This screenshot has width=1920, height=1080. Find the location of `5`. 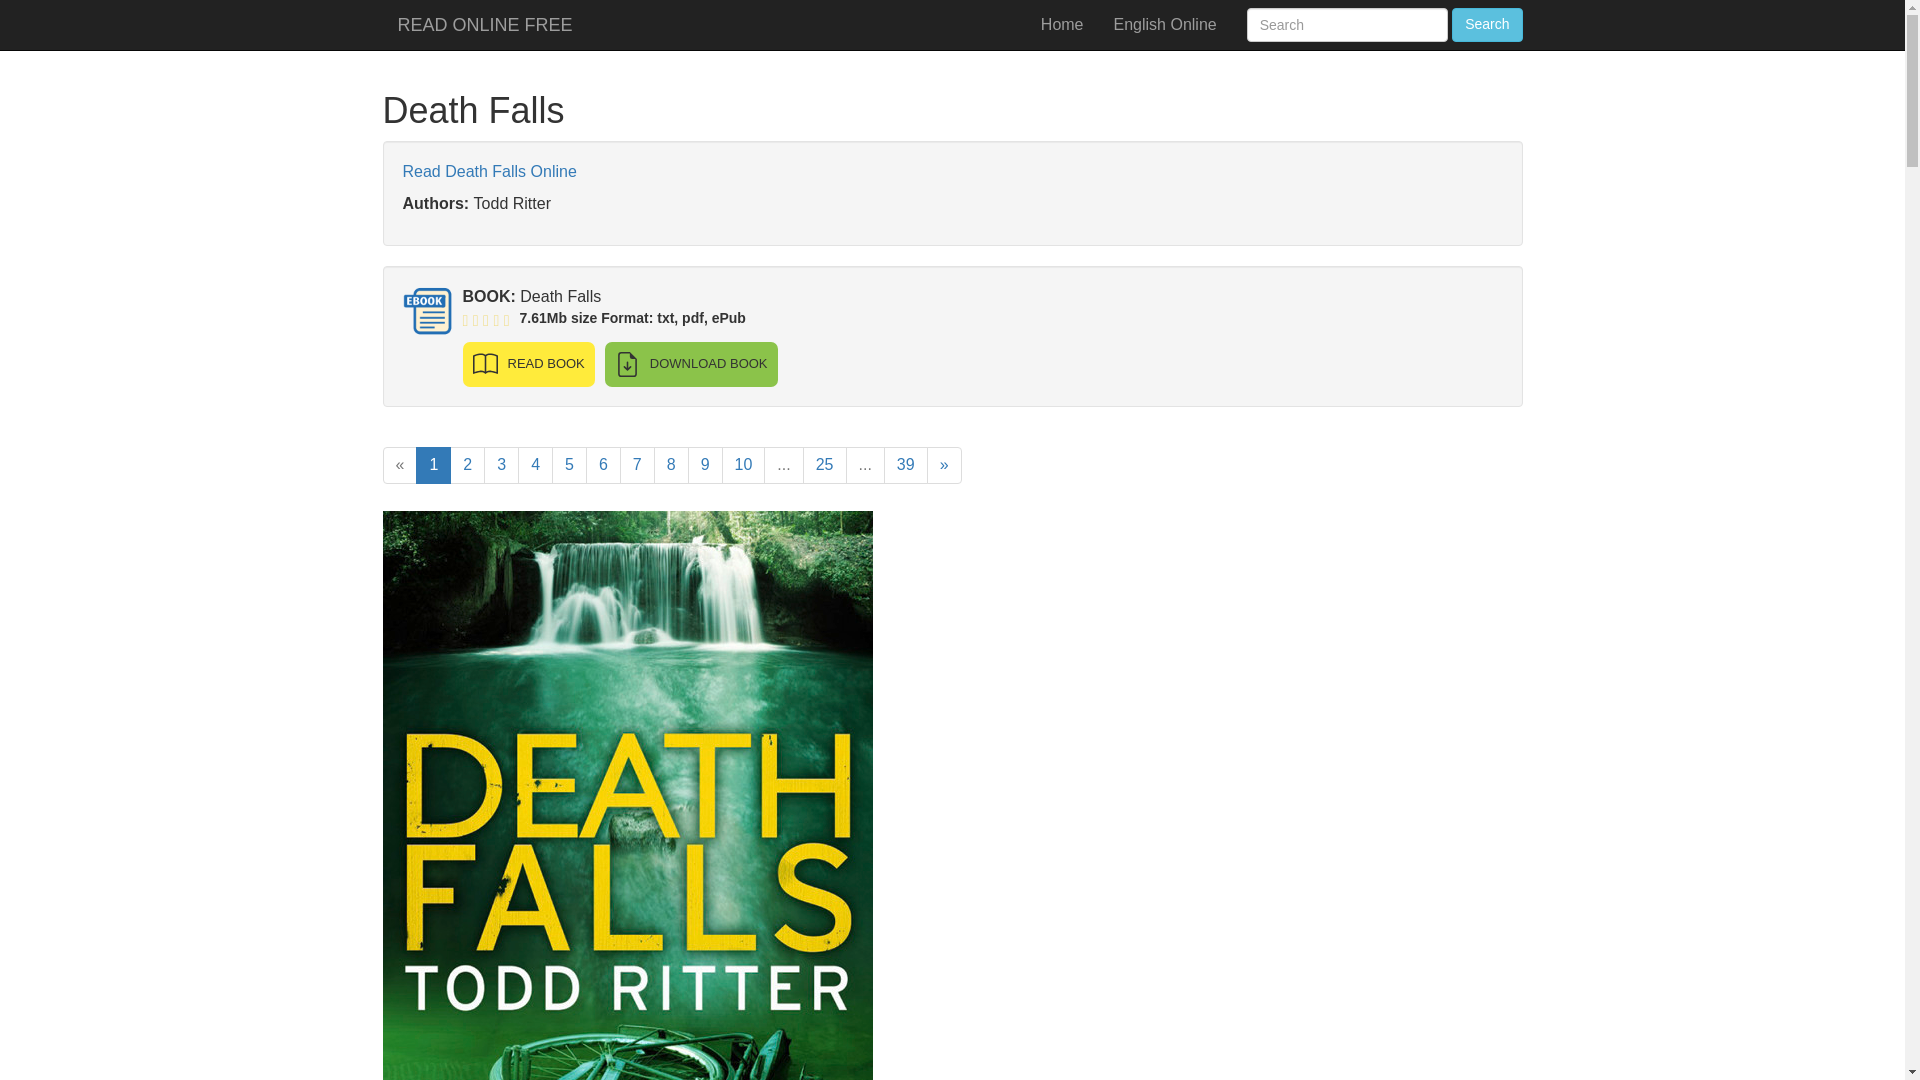

5 is located at coordinates (570, 465).